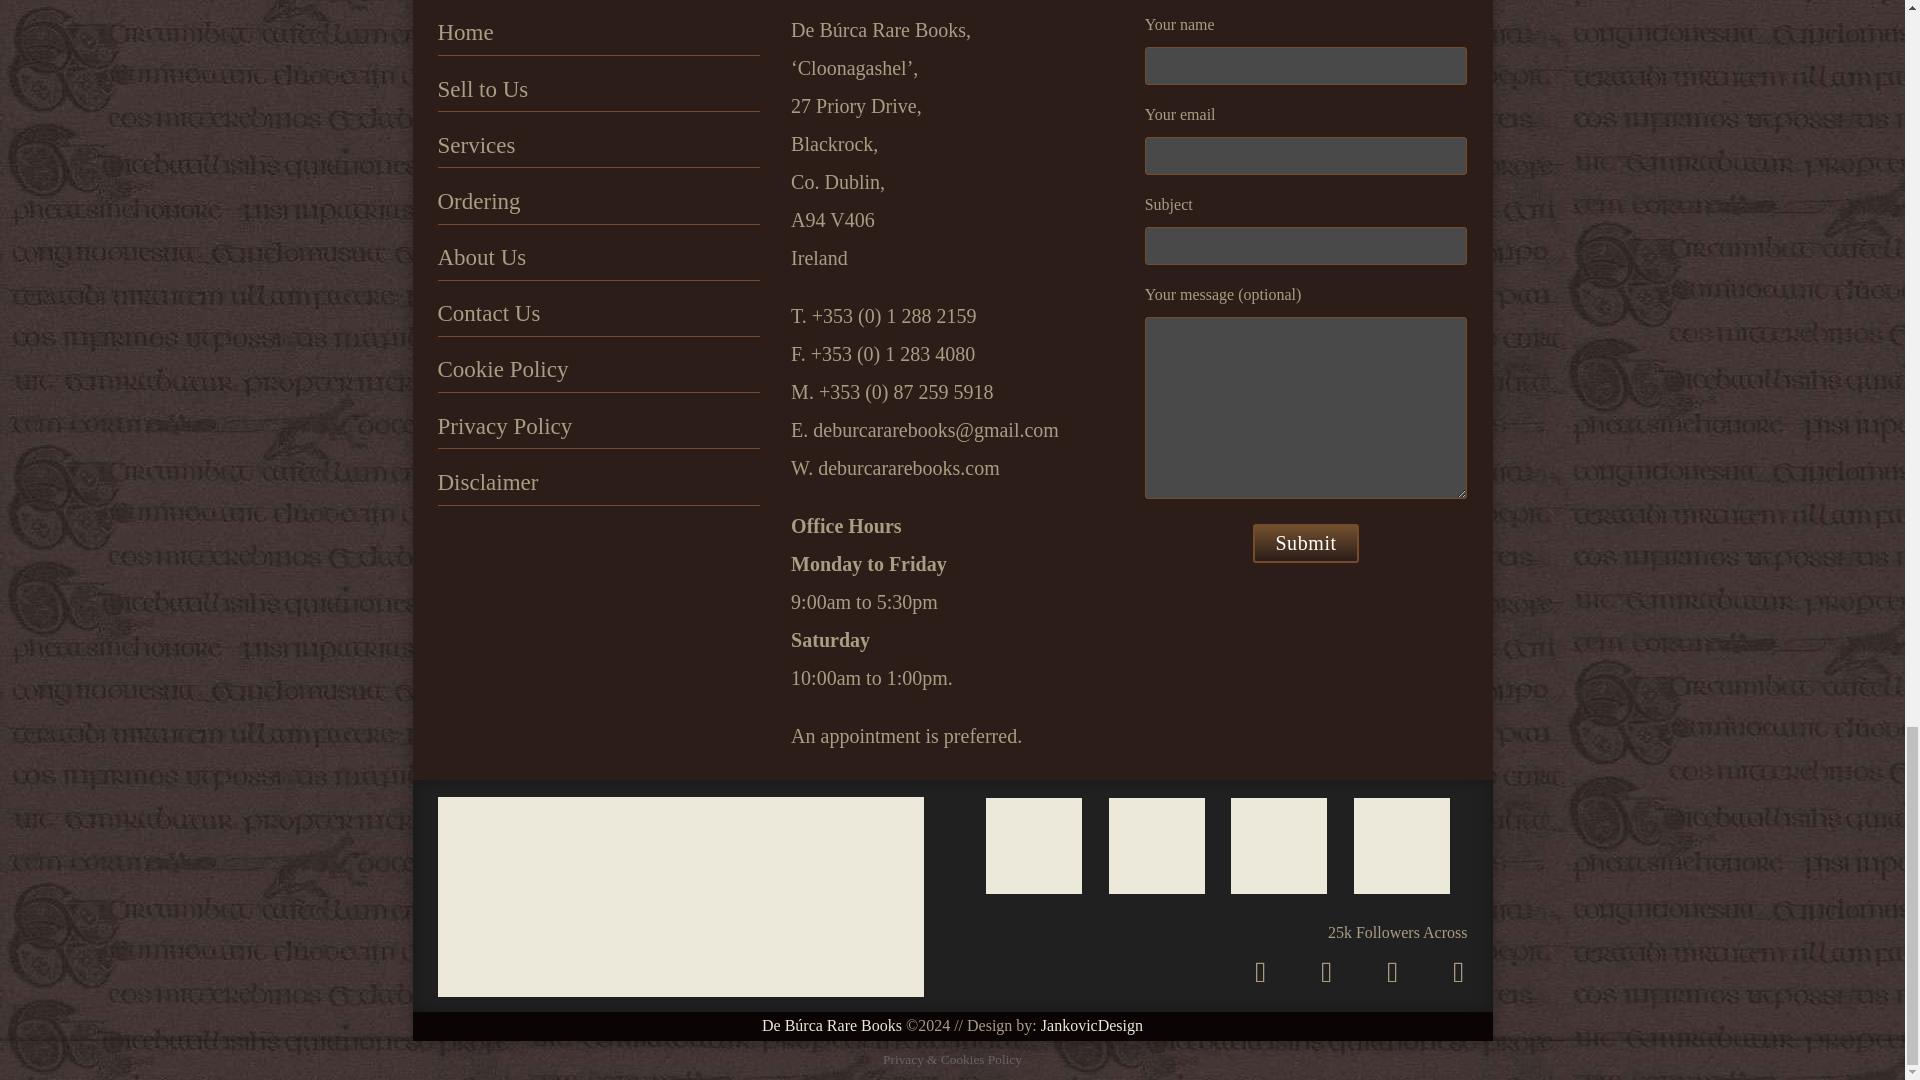 The height and width of the screenshot is (1080, 1920). Describe the element at coordinates (1305, 542) in the screenshot. I see `Submit` at that location.